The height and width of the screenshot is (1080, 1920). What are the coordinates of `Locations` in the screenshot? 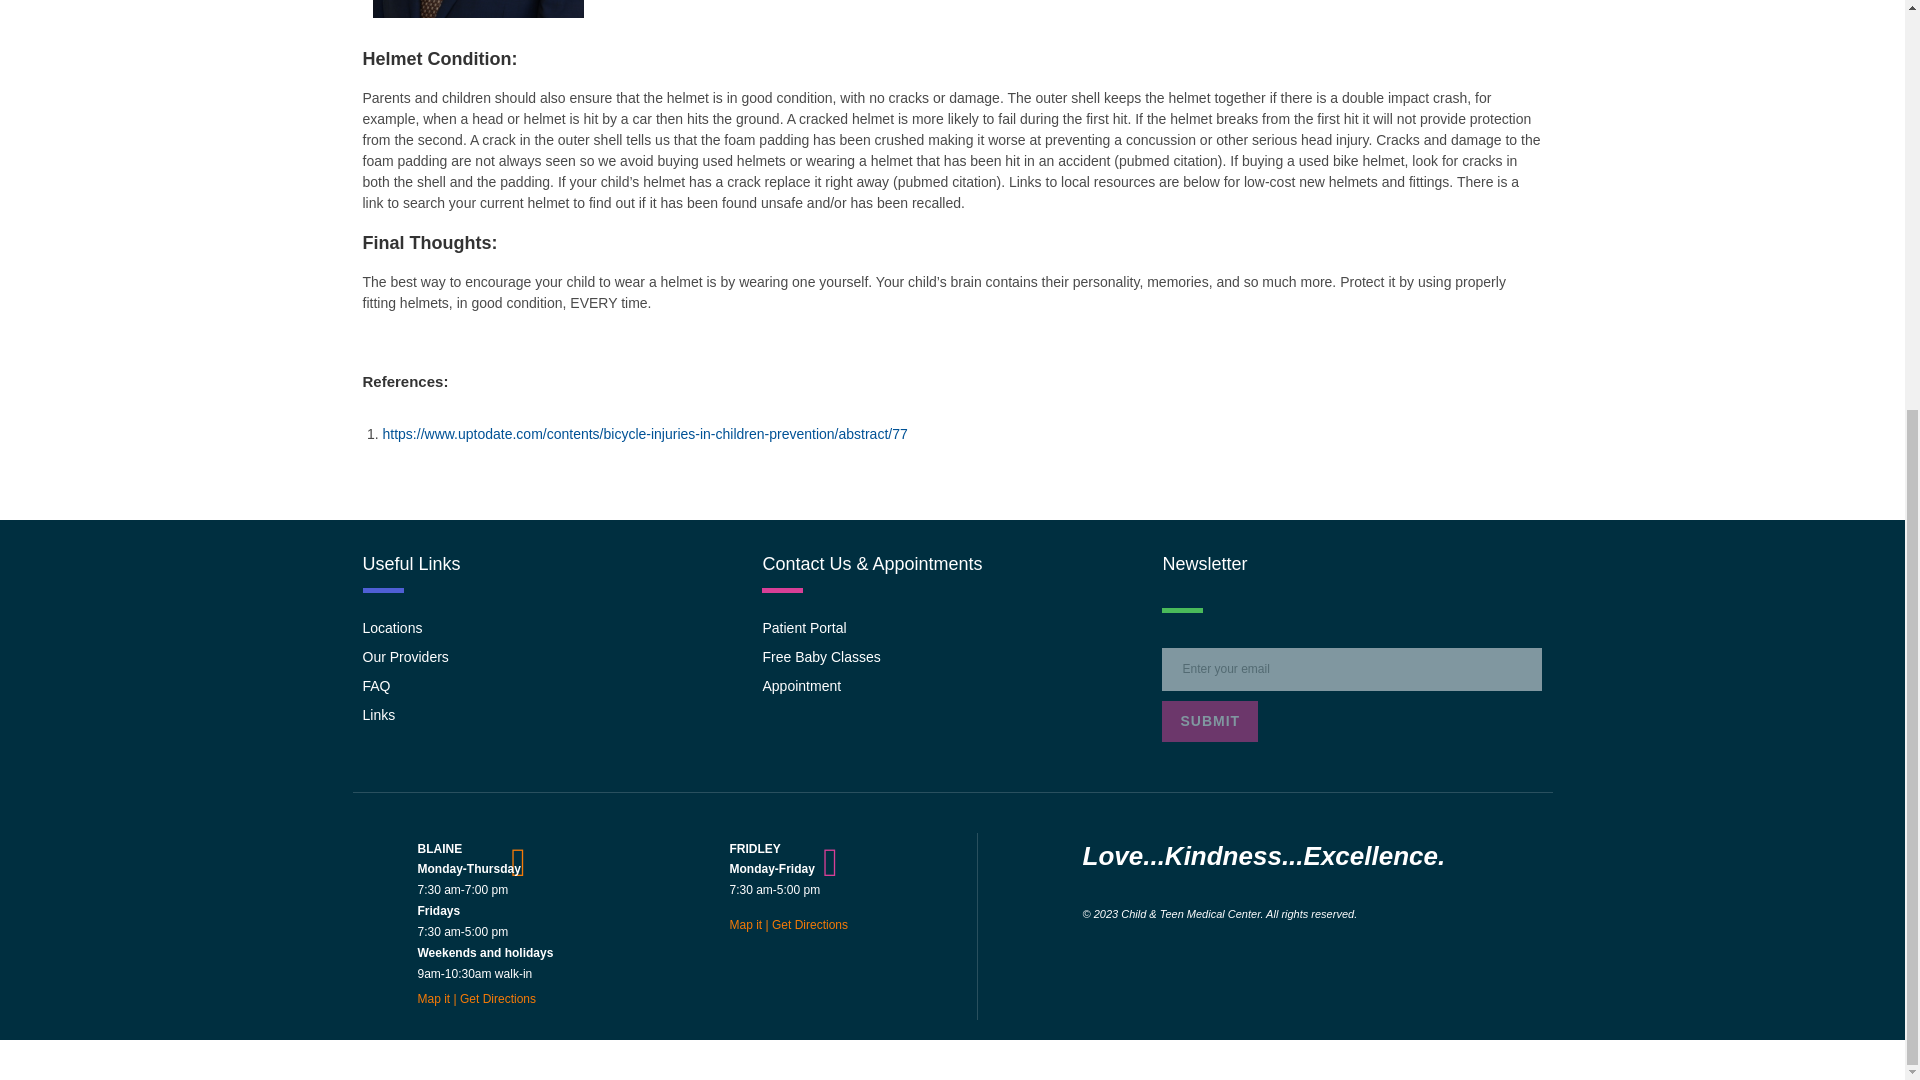 It's located at (552, 628).